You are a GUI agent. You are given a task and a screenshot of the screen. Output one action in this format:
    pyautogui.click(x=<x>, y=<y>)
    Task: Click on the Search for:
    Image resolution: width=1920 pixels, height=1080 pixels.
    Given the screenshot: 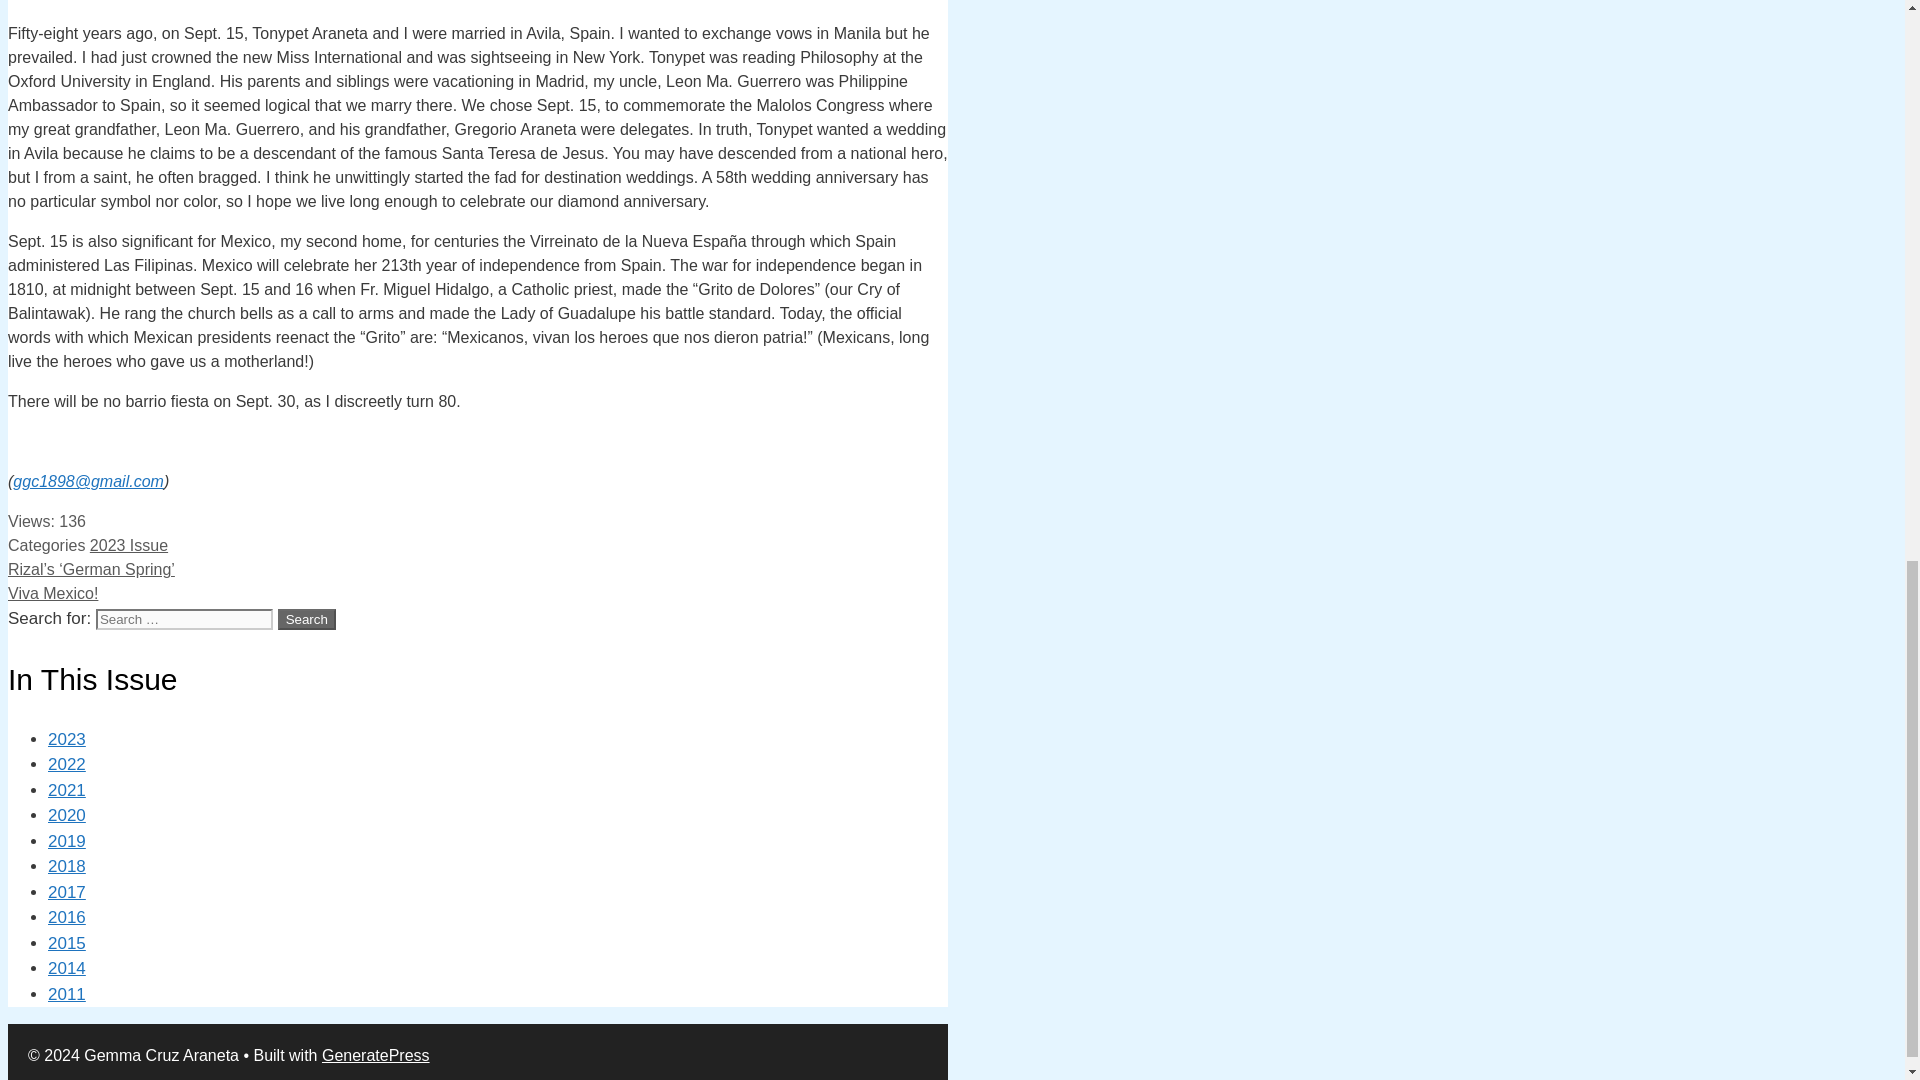 What is the action you would take?
    pyautogui.click(x=184, y=619)
    